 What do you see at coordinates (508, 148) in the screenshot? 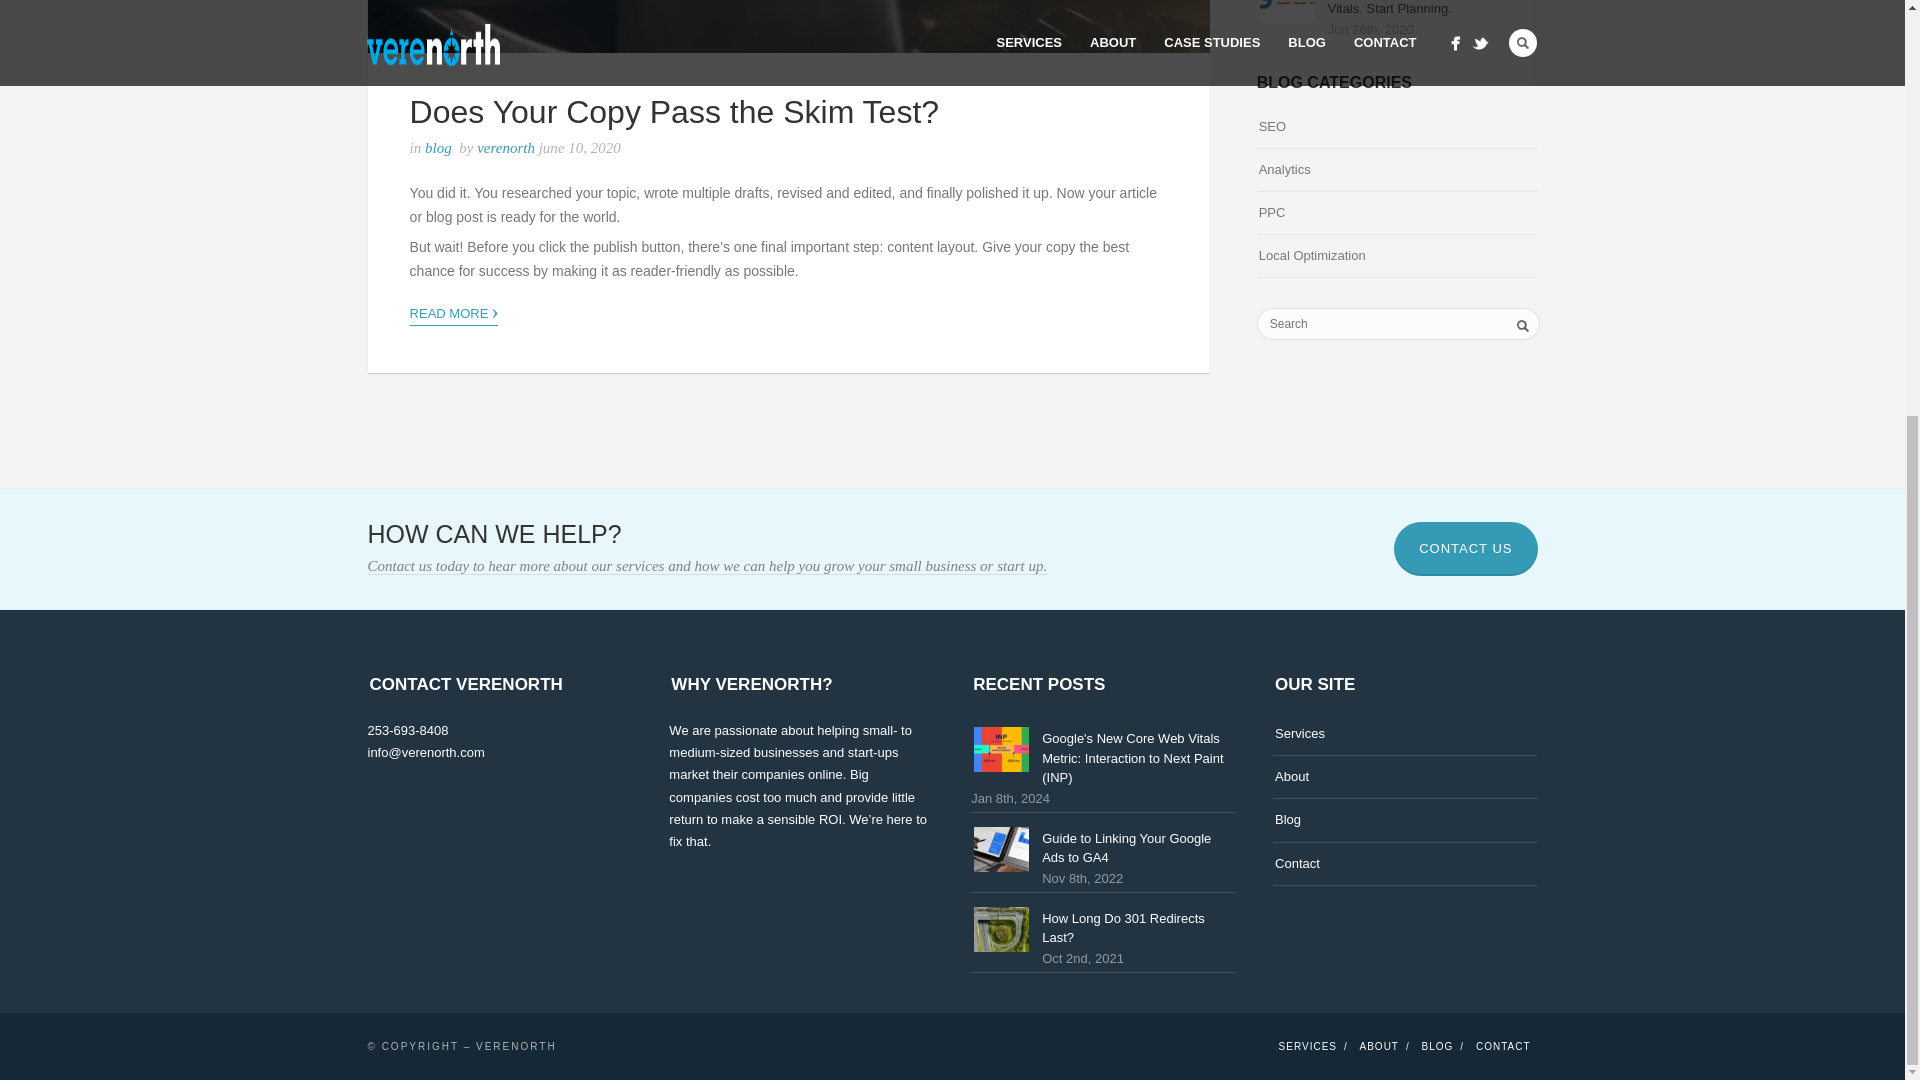
I see `verenorth` at bounding box center [508, 148].